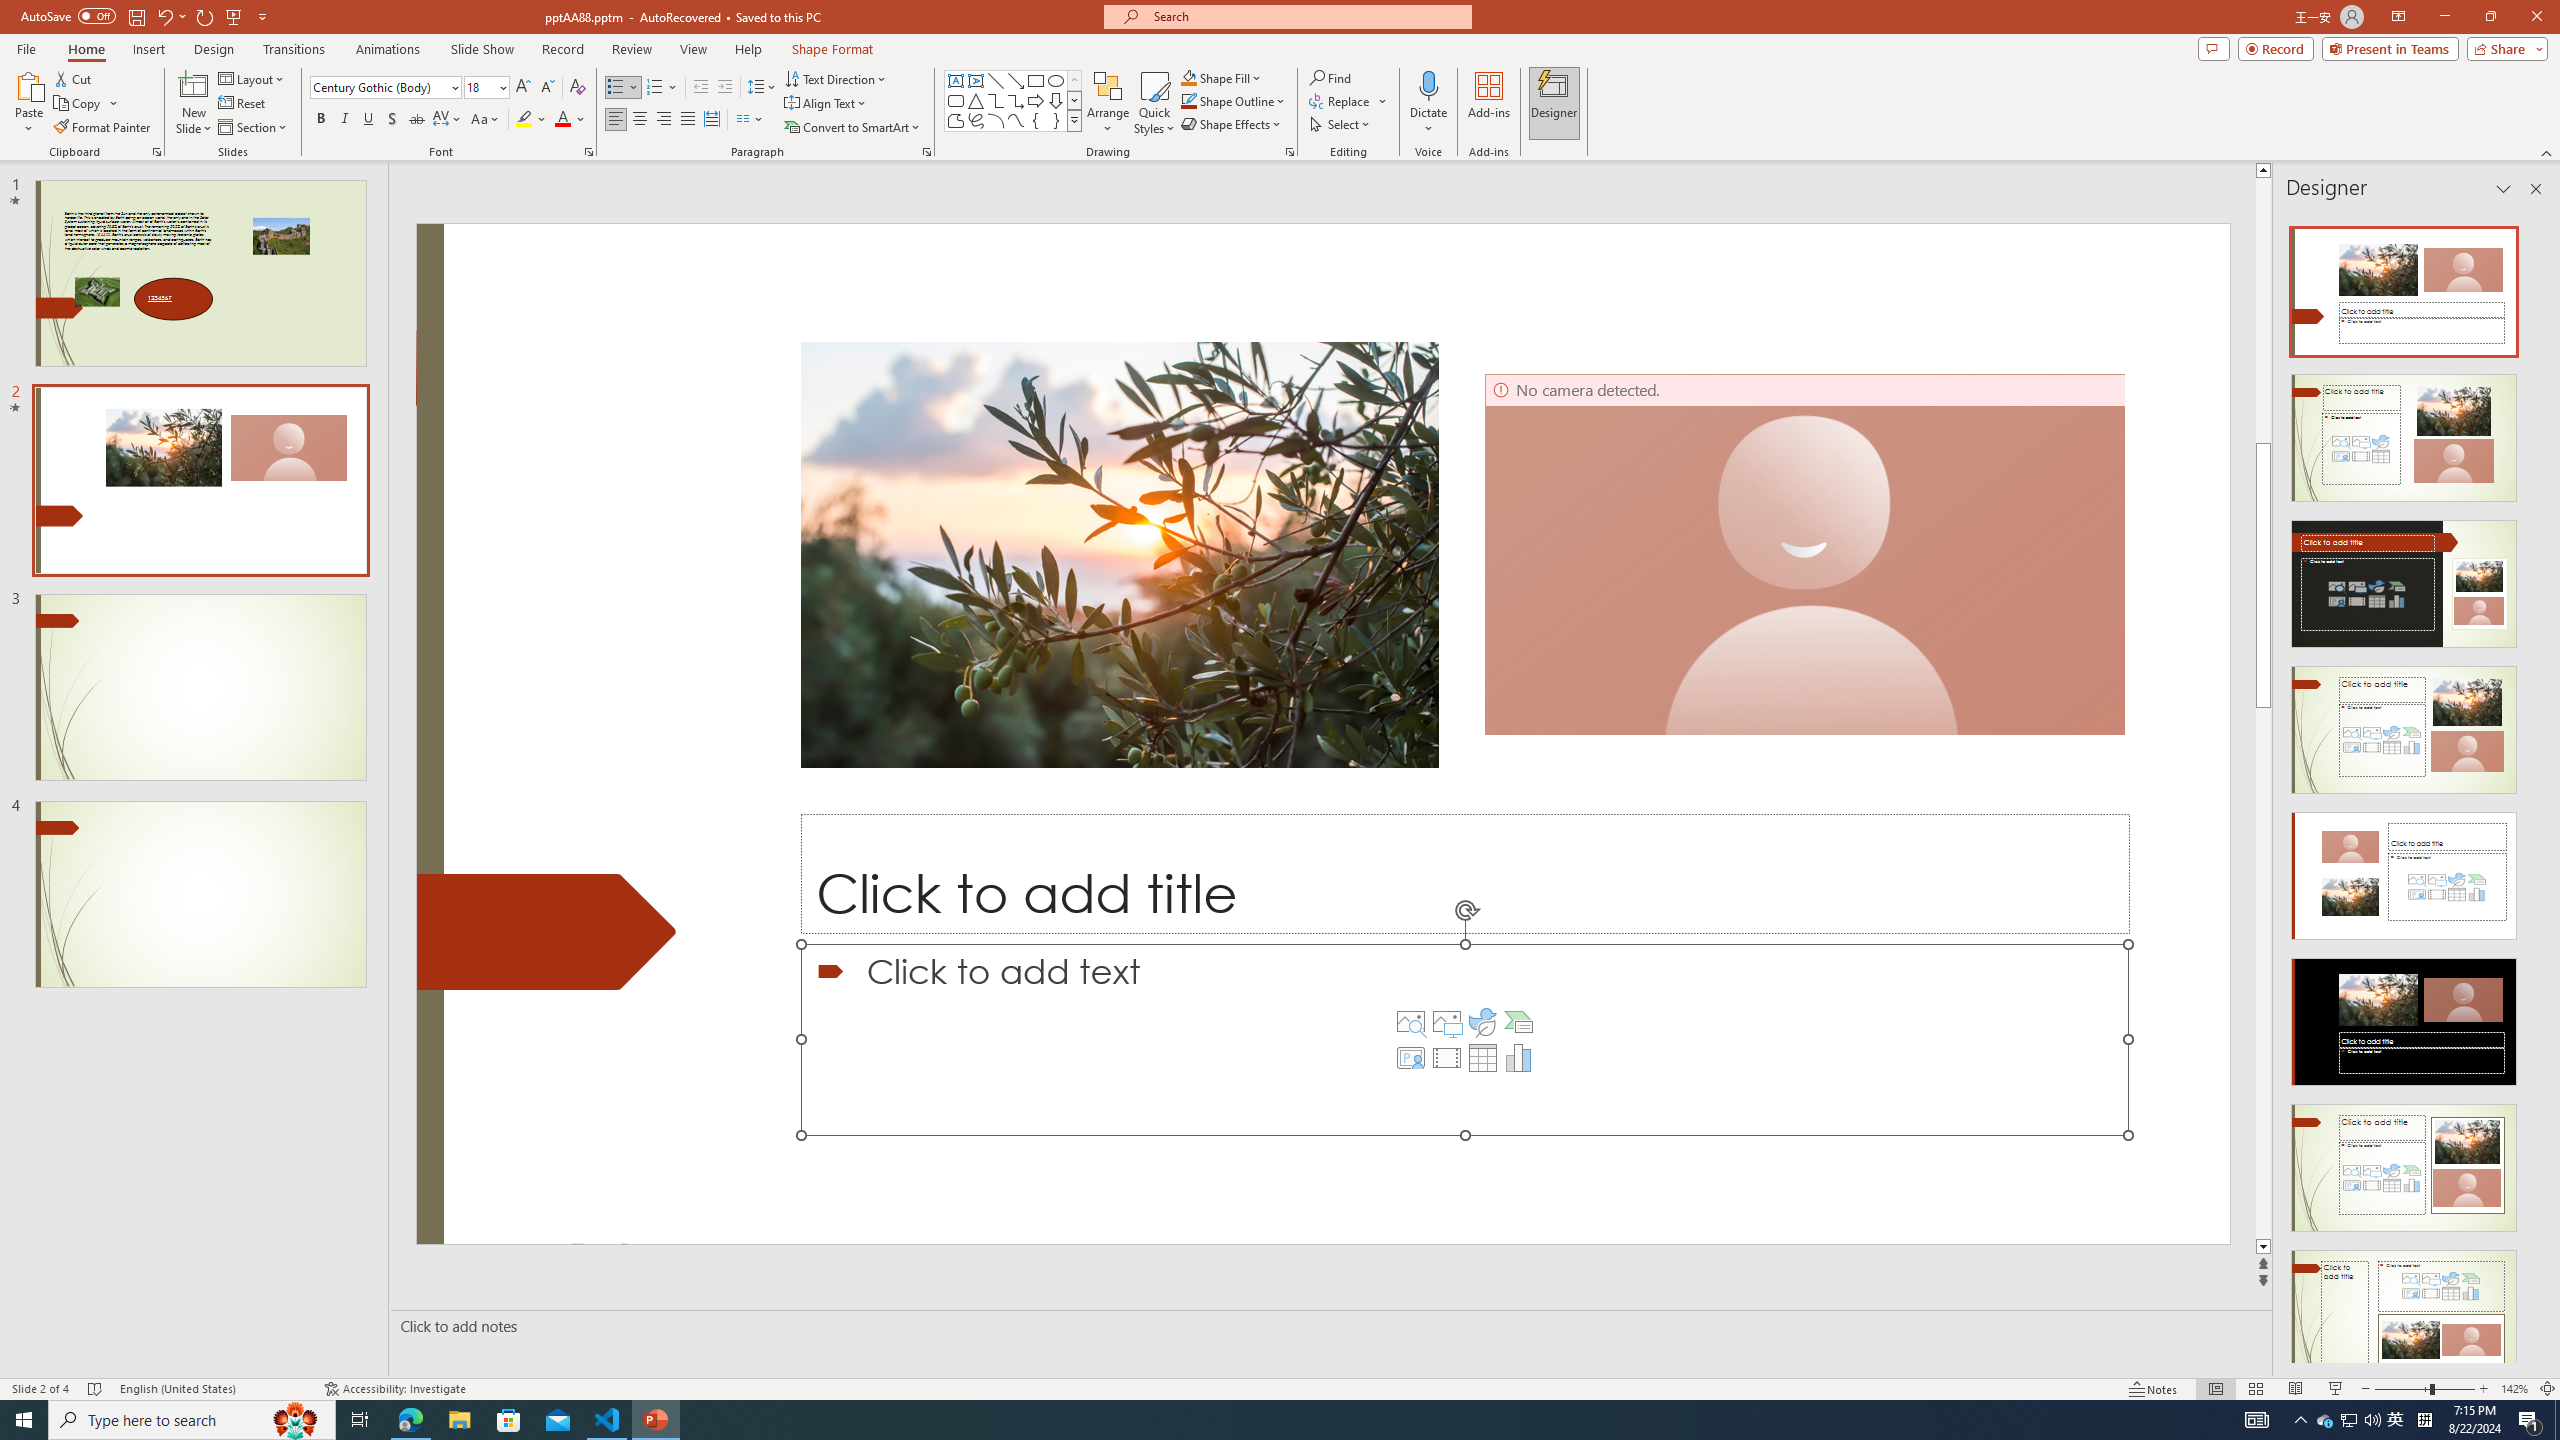 This screenshot has height=1440, width=2560. I want to click on Dictate, so click(1428, 85).